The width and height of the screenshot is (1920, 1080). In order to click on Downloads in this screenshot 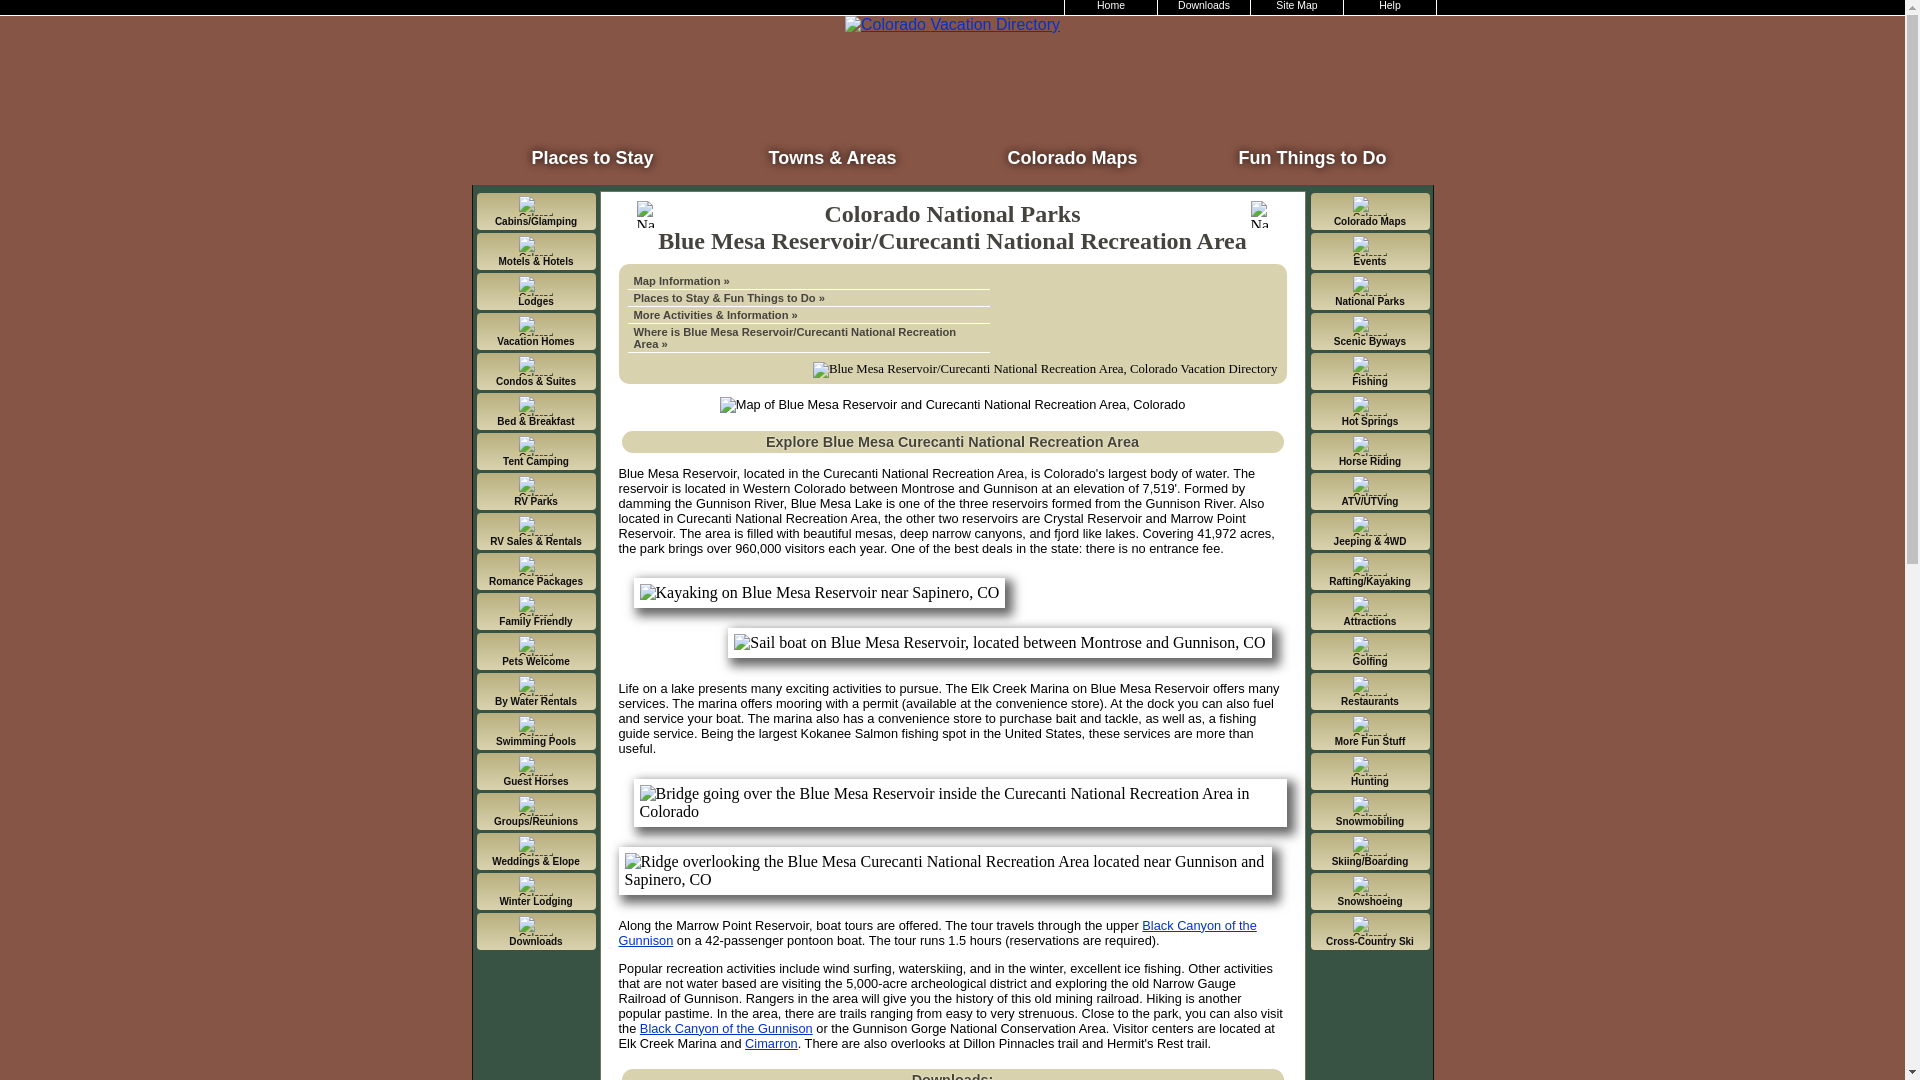, I will do `click(1204, 8)`.